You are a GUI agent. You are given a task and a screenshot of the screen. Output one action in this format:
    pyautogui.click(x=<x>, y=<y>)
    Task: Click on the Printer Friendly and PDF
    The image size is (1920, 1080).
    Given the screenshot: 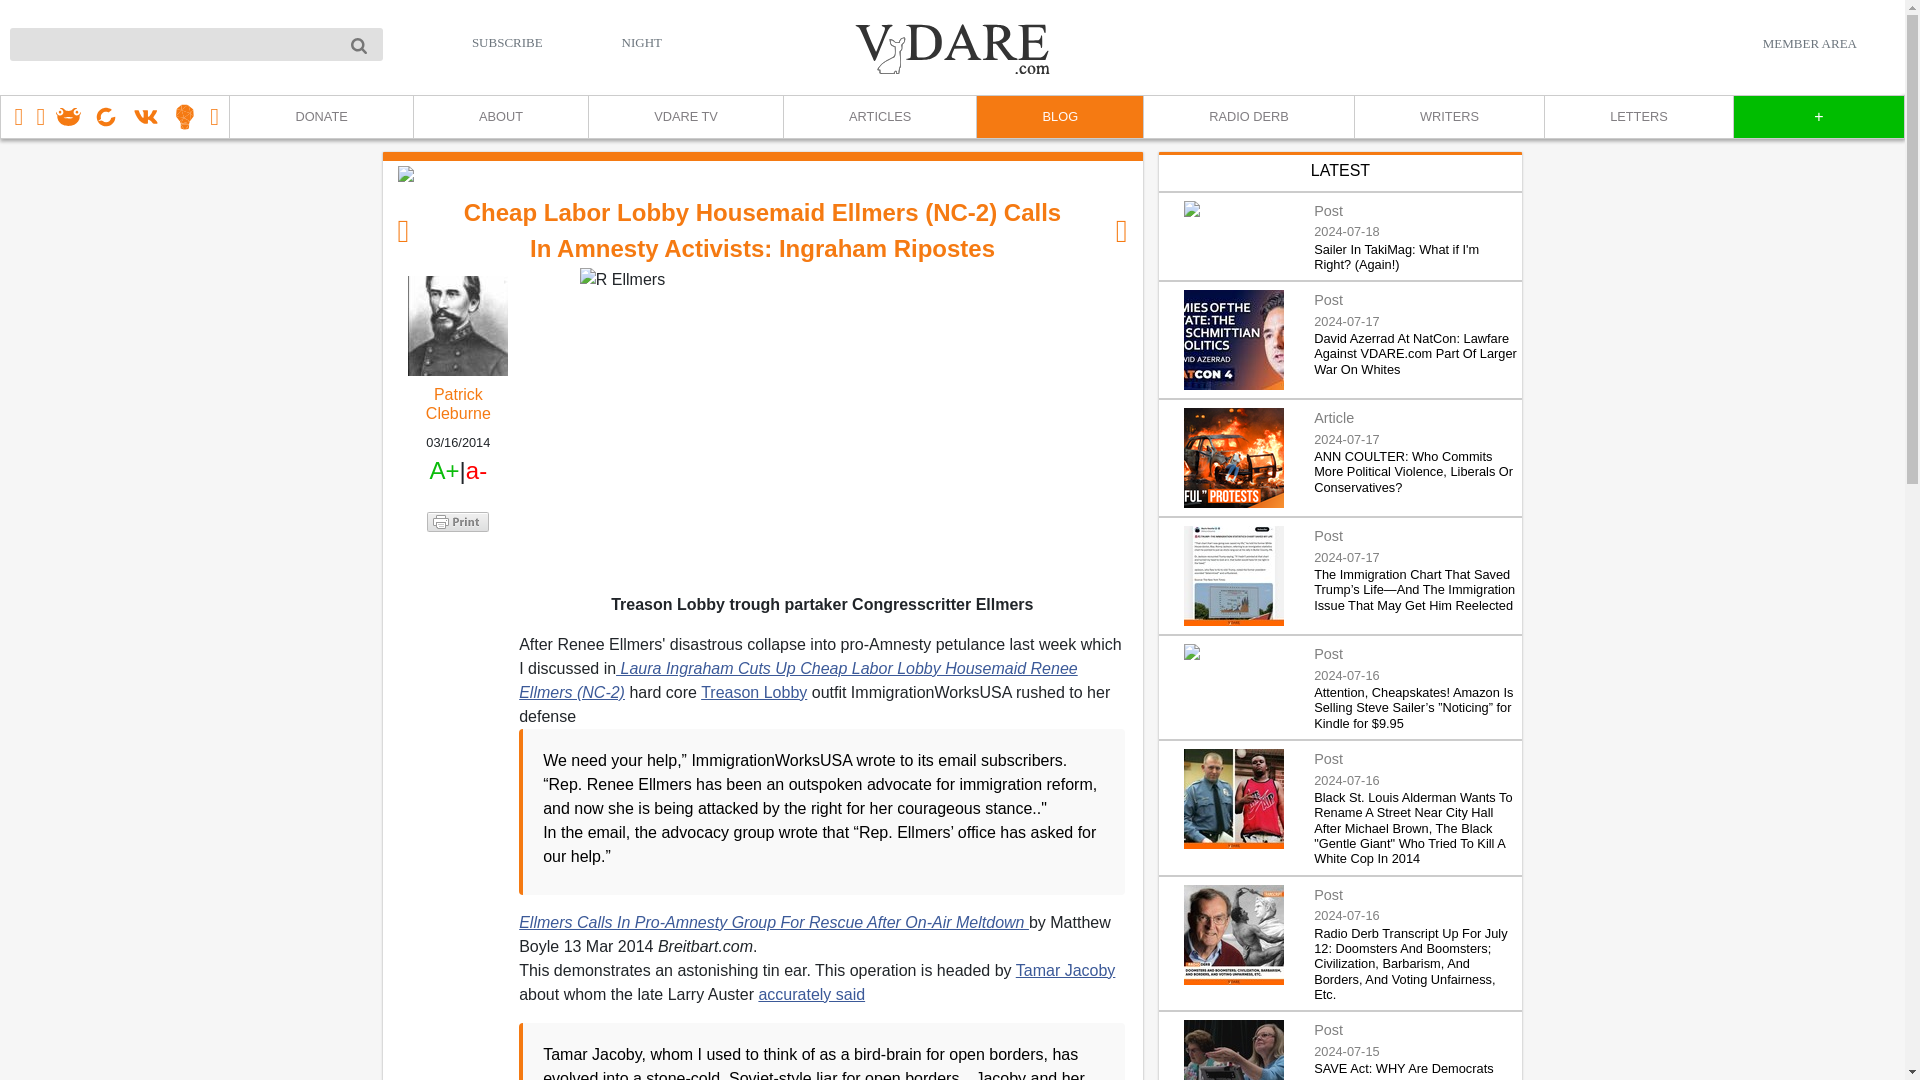 What is the action you would take?
    pyautogui.click(x=458, y=520)
    